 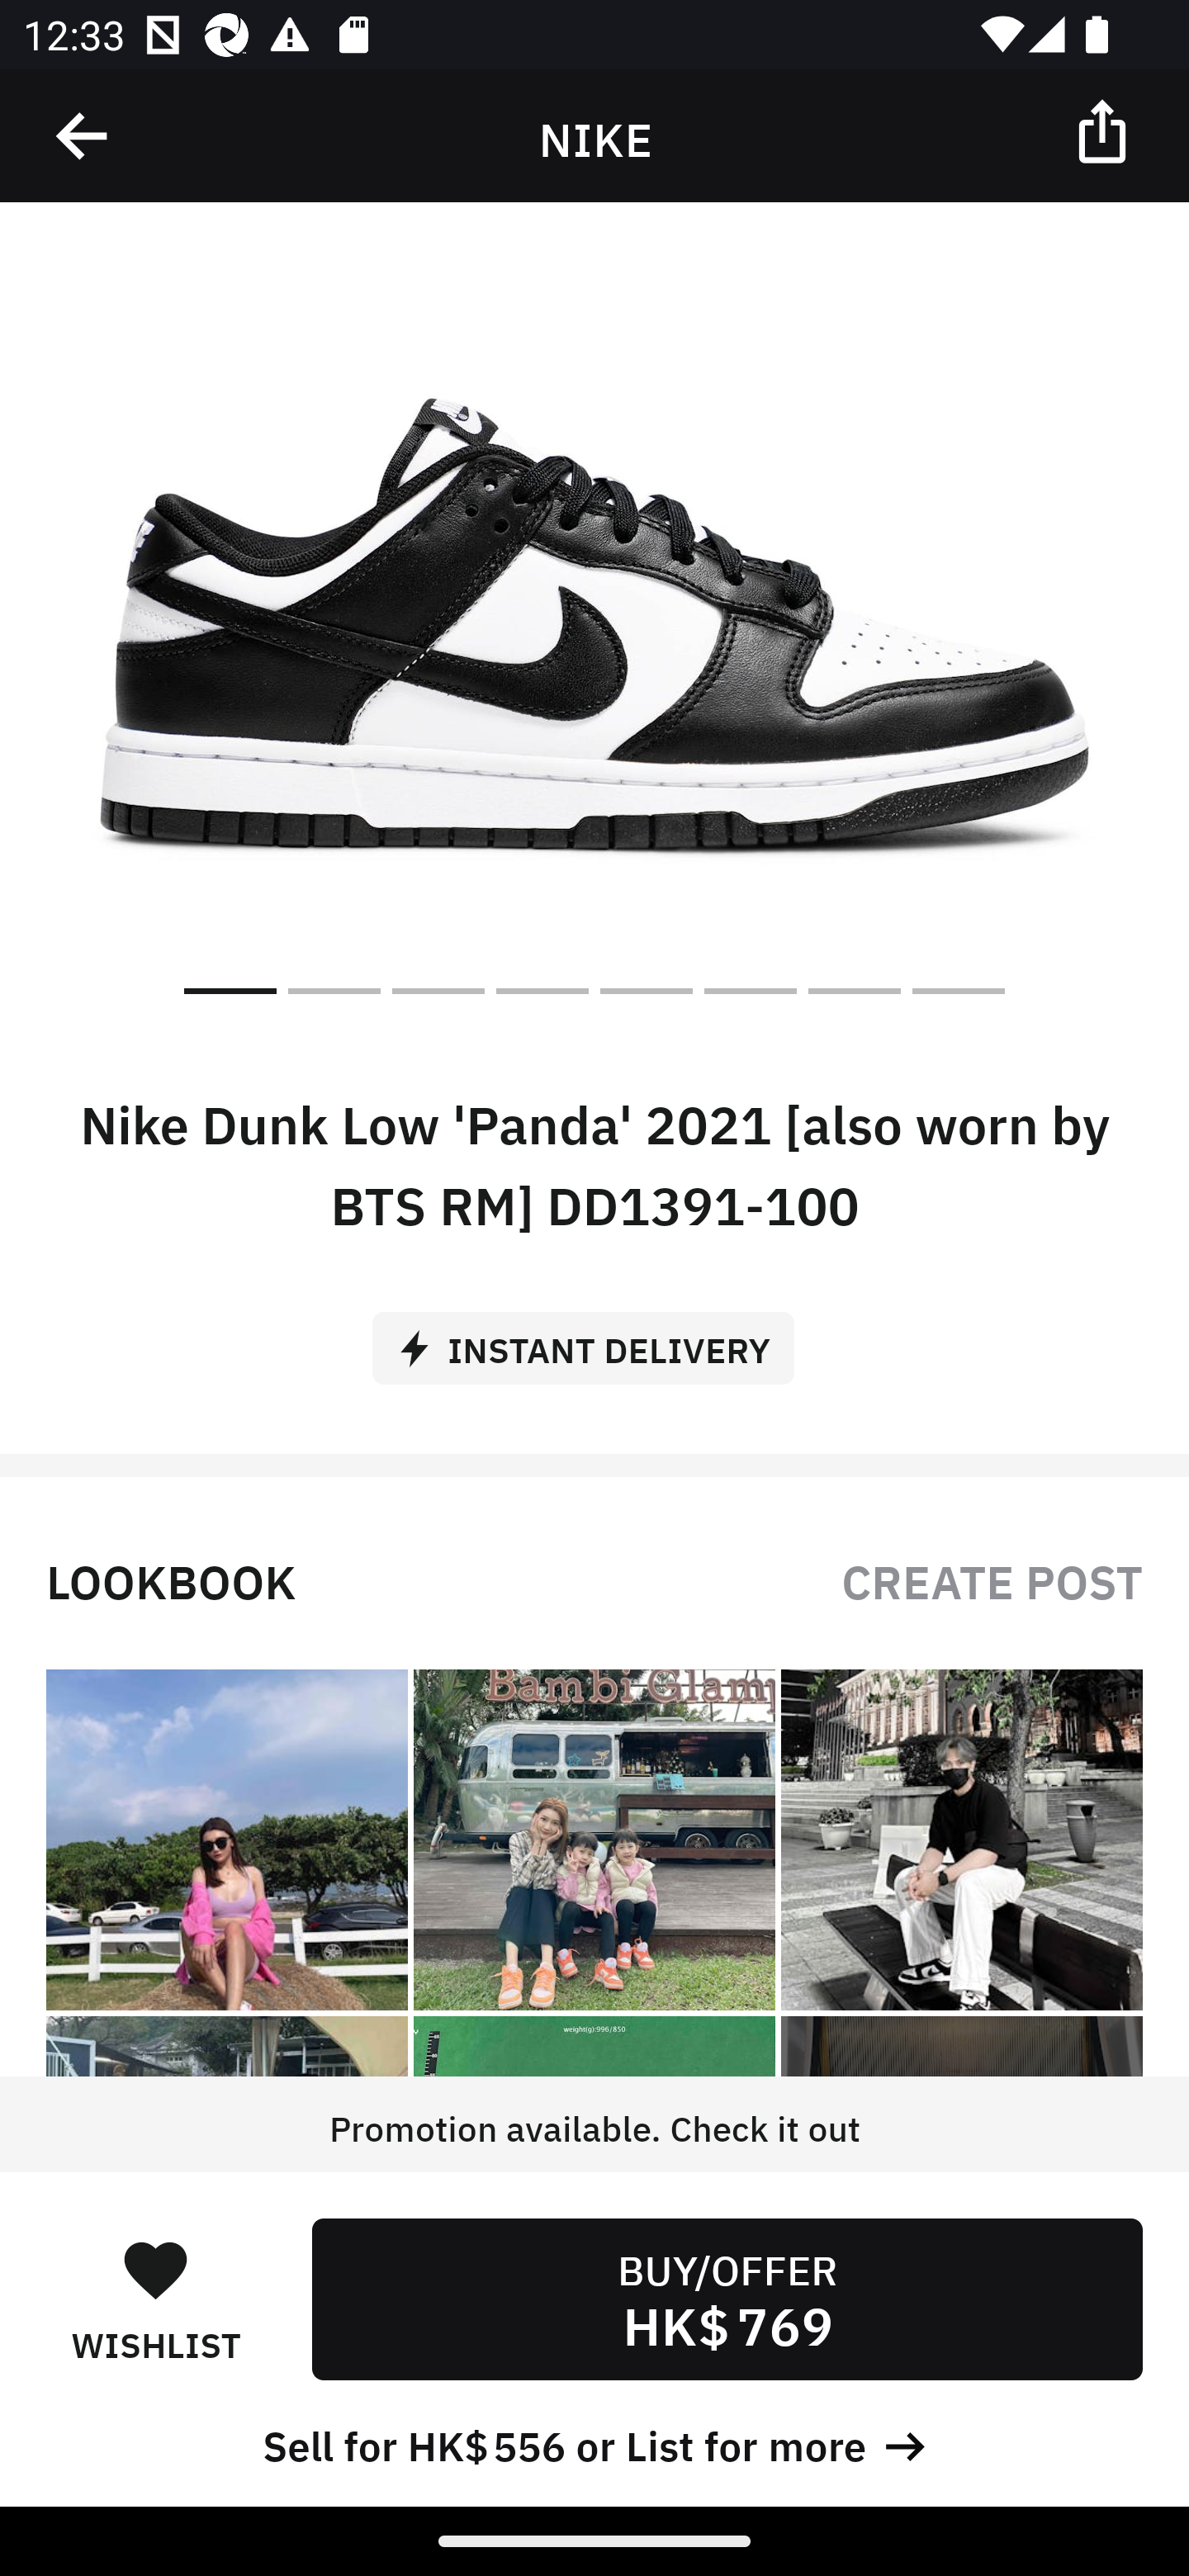 What do you see at coordinates (1105, 130) in the screenshot?
I see `` at bounding box center [1105, 130].